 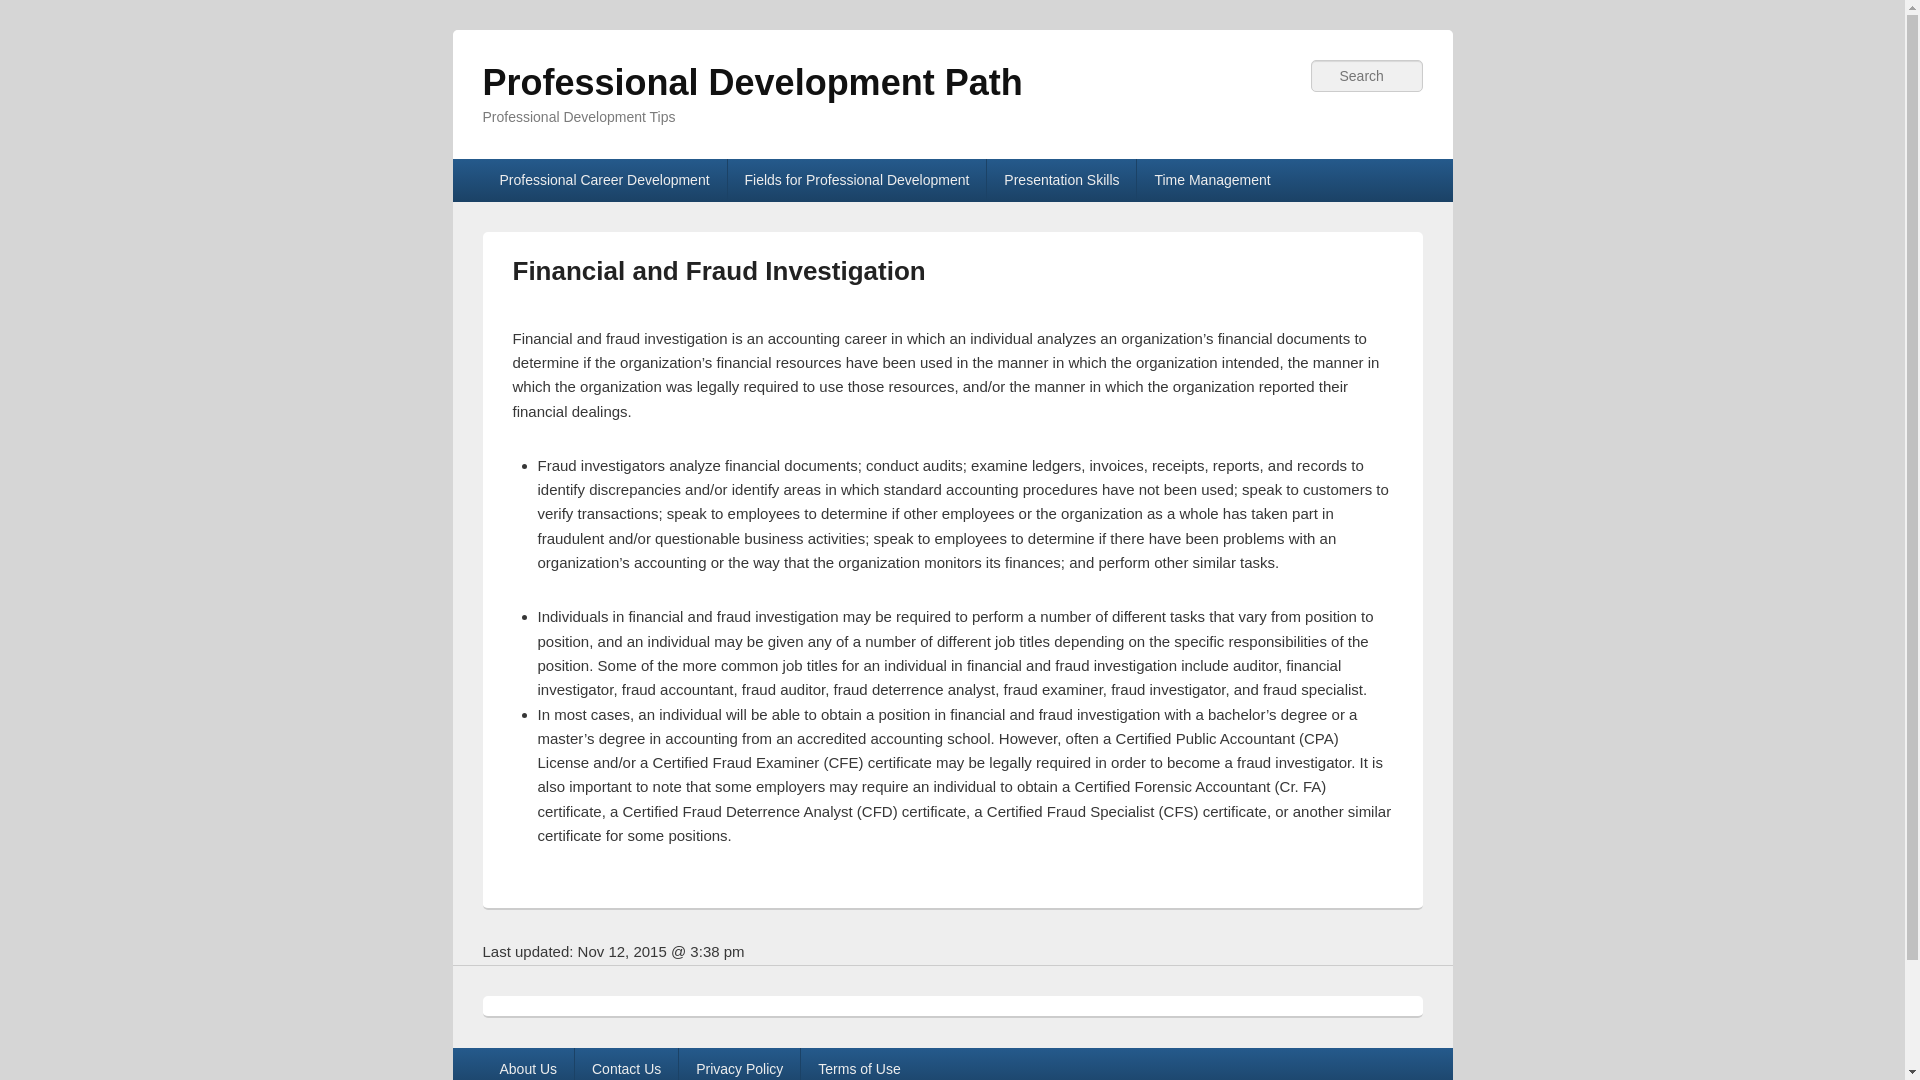 I want to click on Time Management, so click(x=1211, y=179).